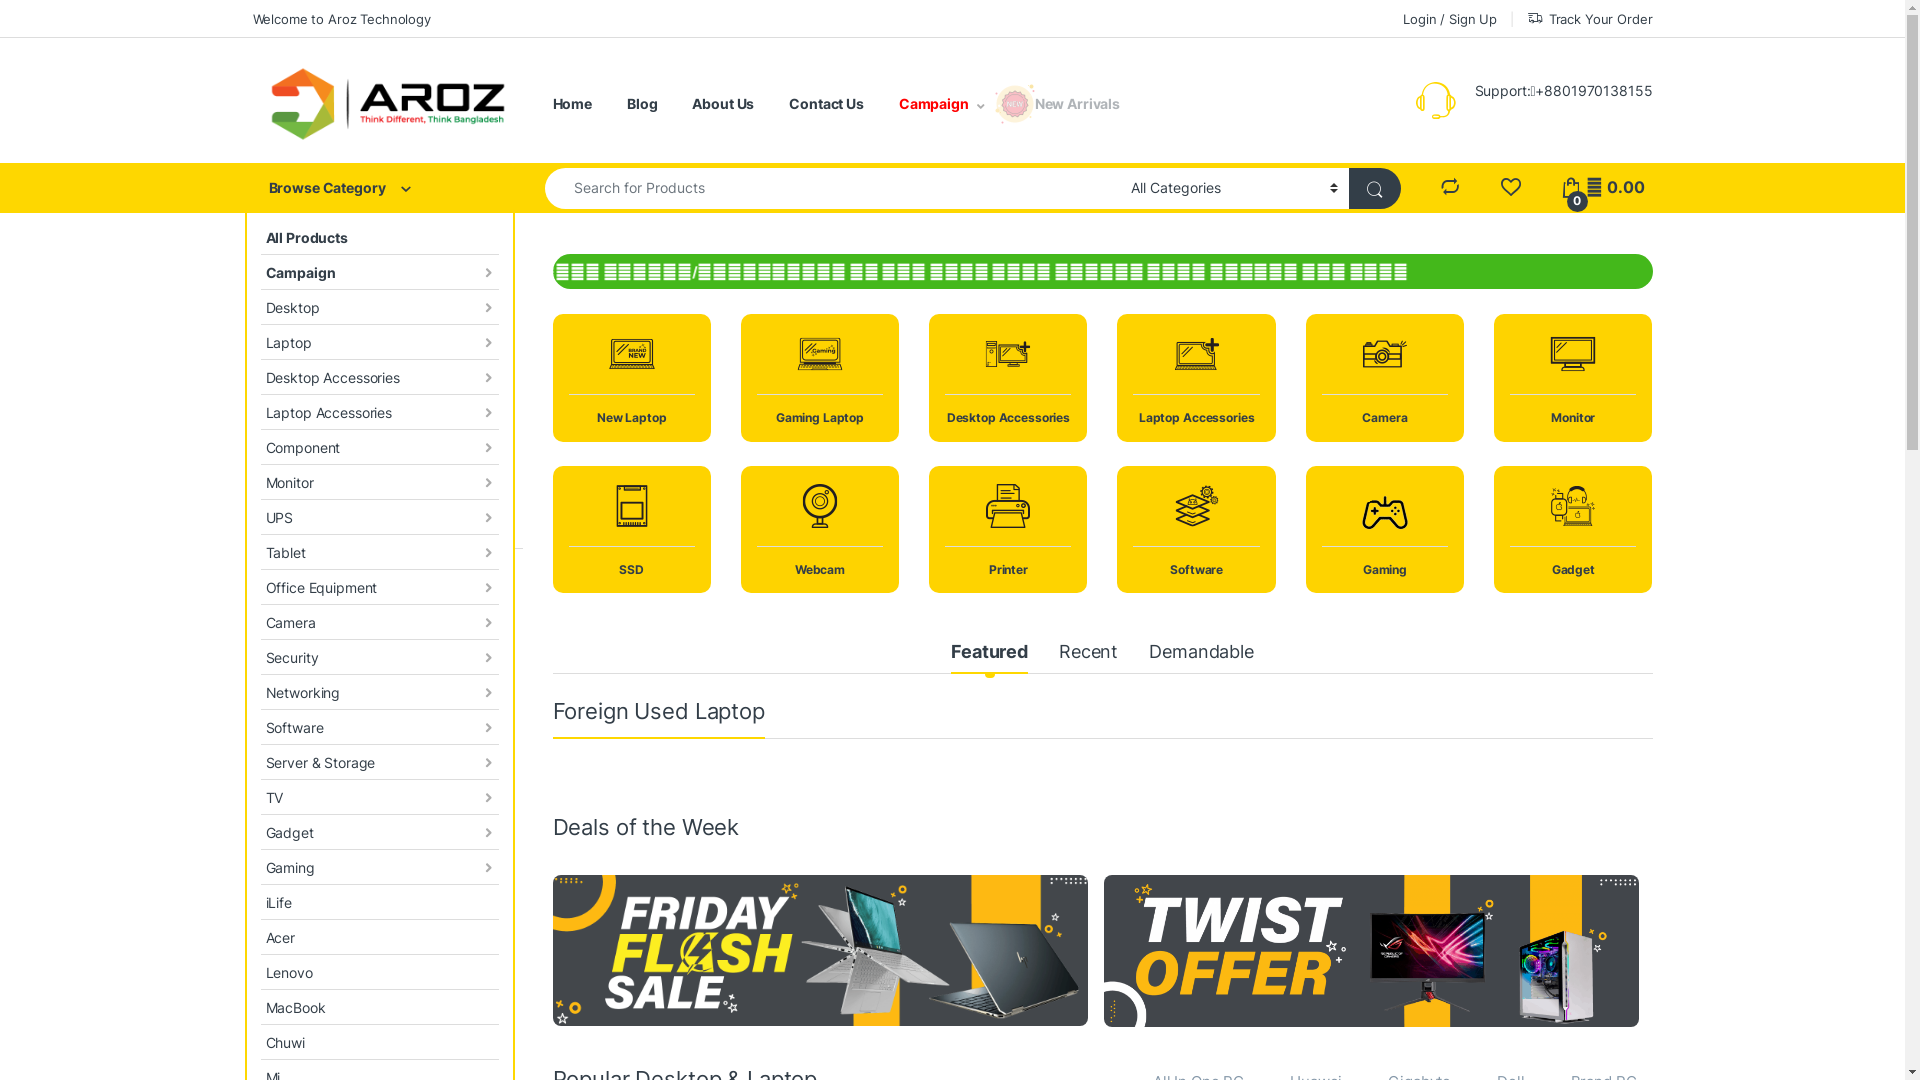 The image size is (1920, 1080). I want to click on Welcome to Aroz Technology, so click(341, 18).